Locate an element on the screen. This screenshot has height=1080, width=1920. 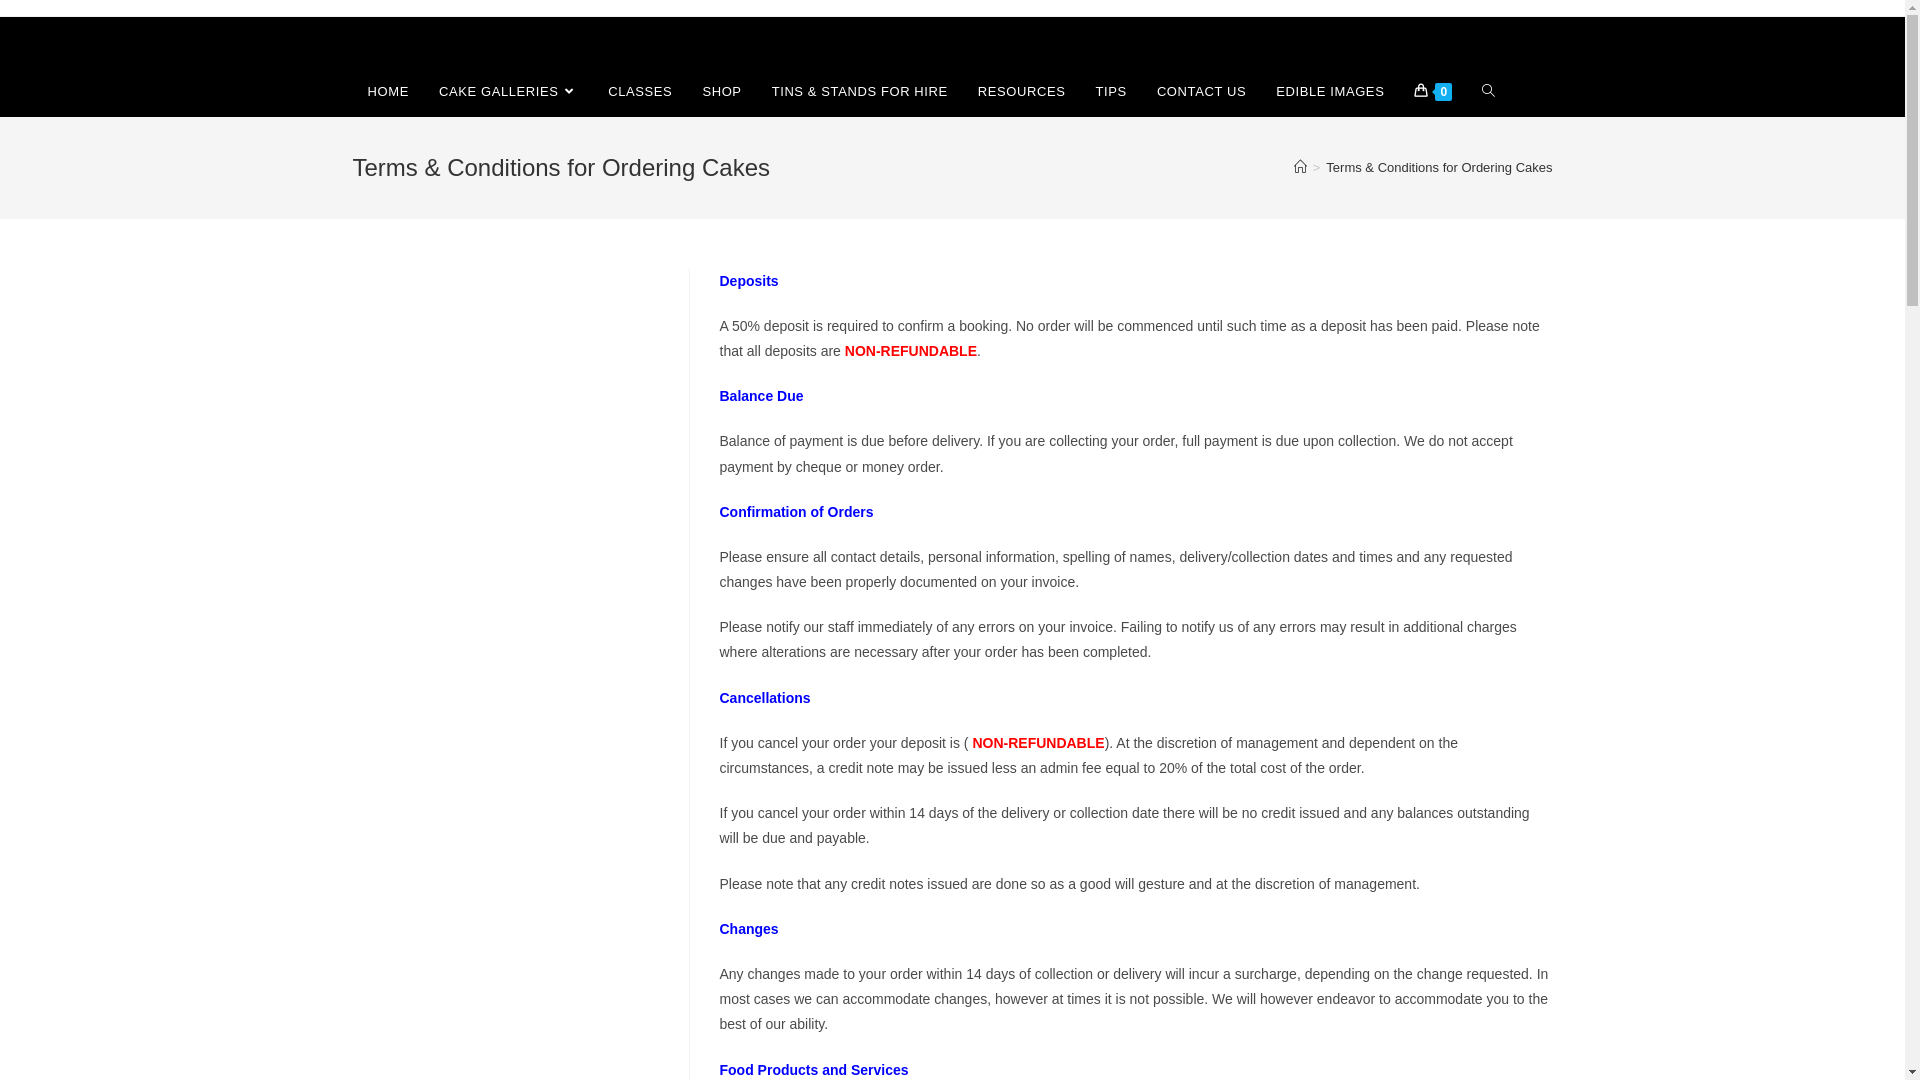
HOME is located at coordinates (388, 92).